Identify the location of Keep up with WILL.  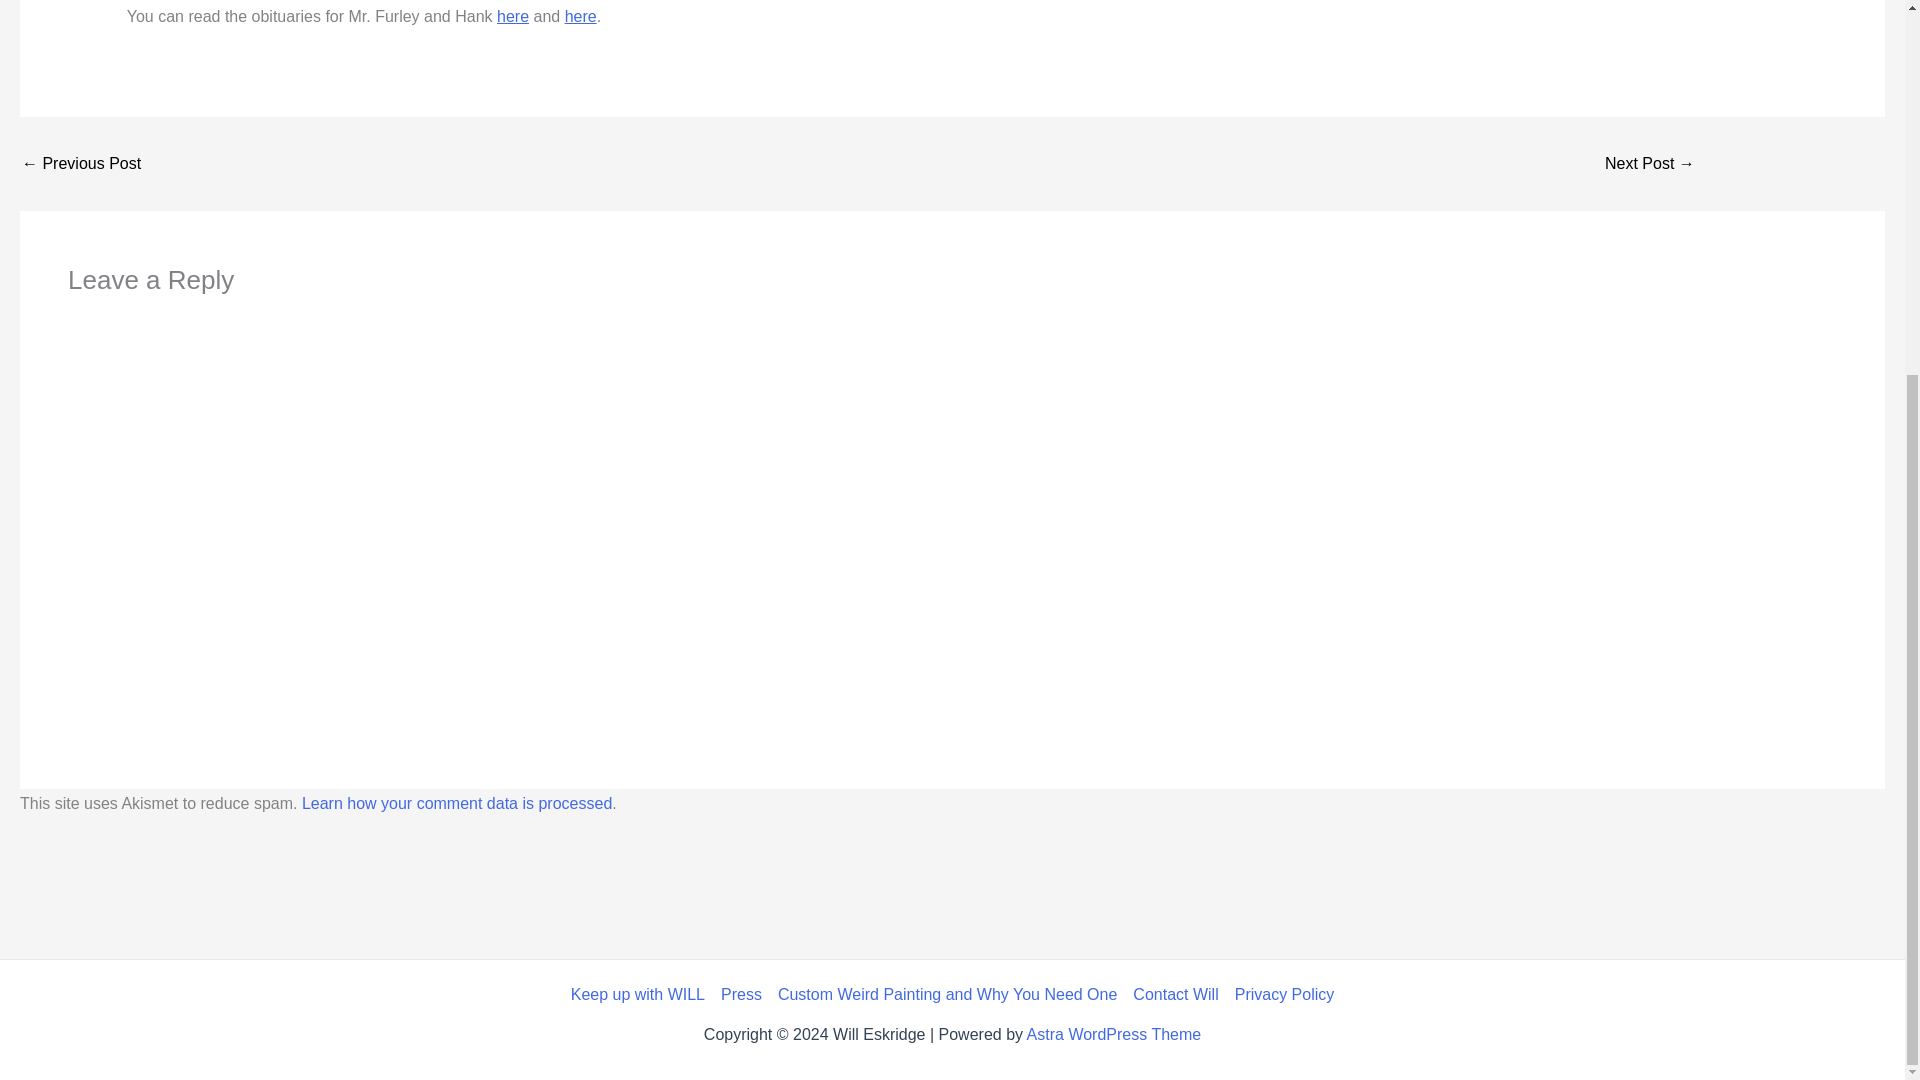
(641, 994).